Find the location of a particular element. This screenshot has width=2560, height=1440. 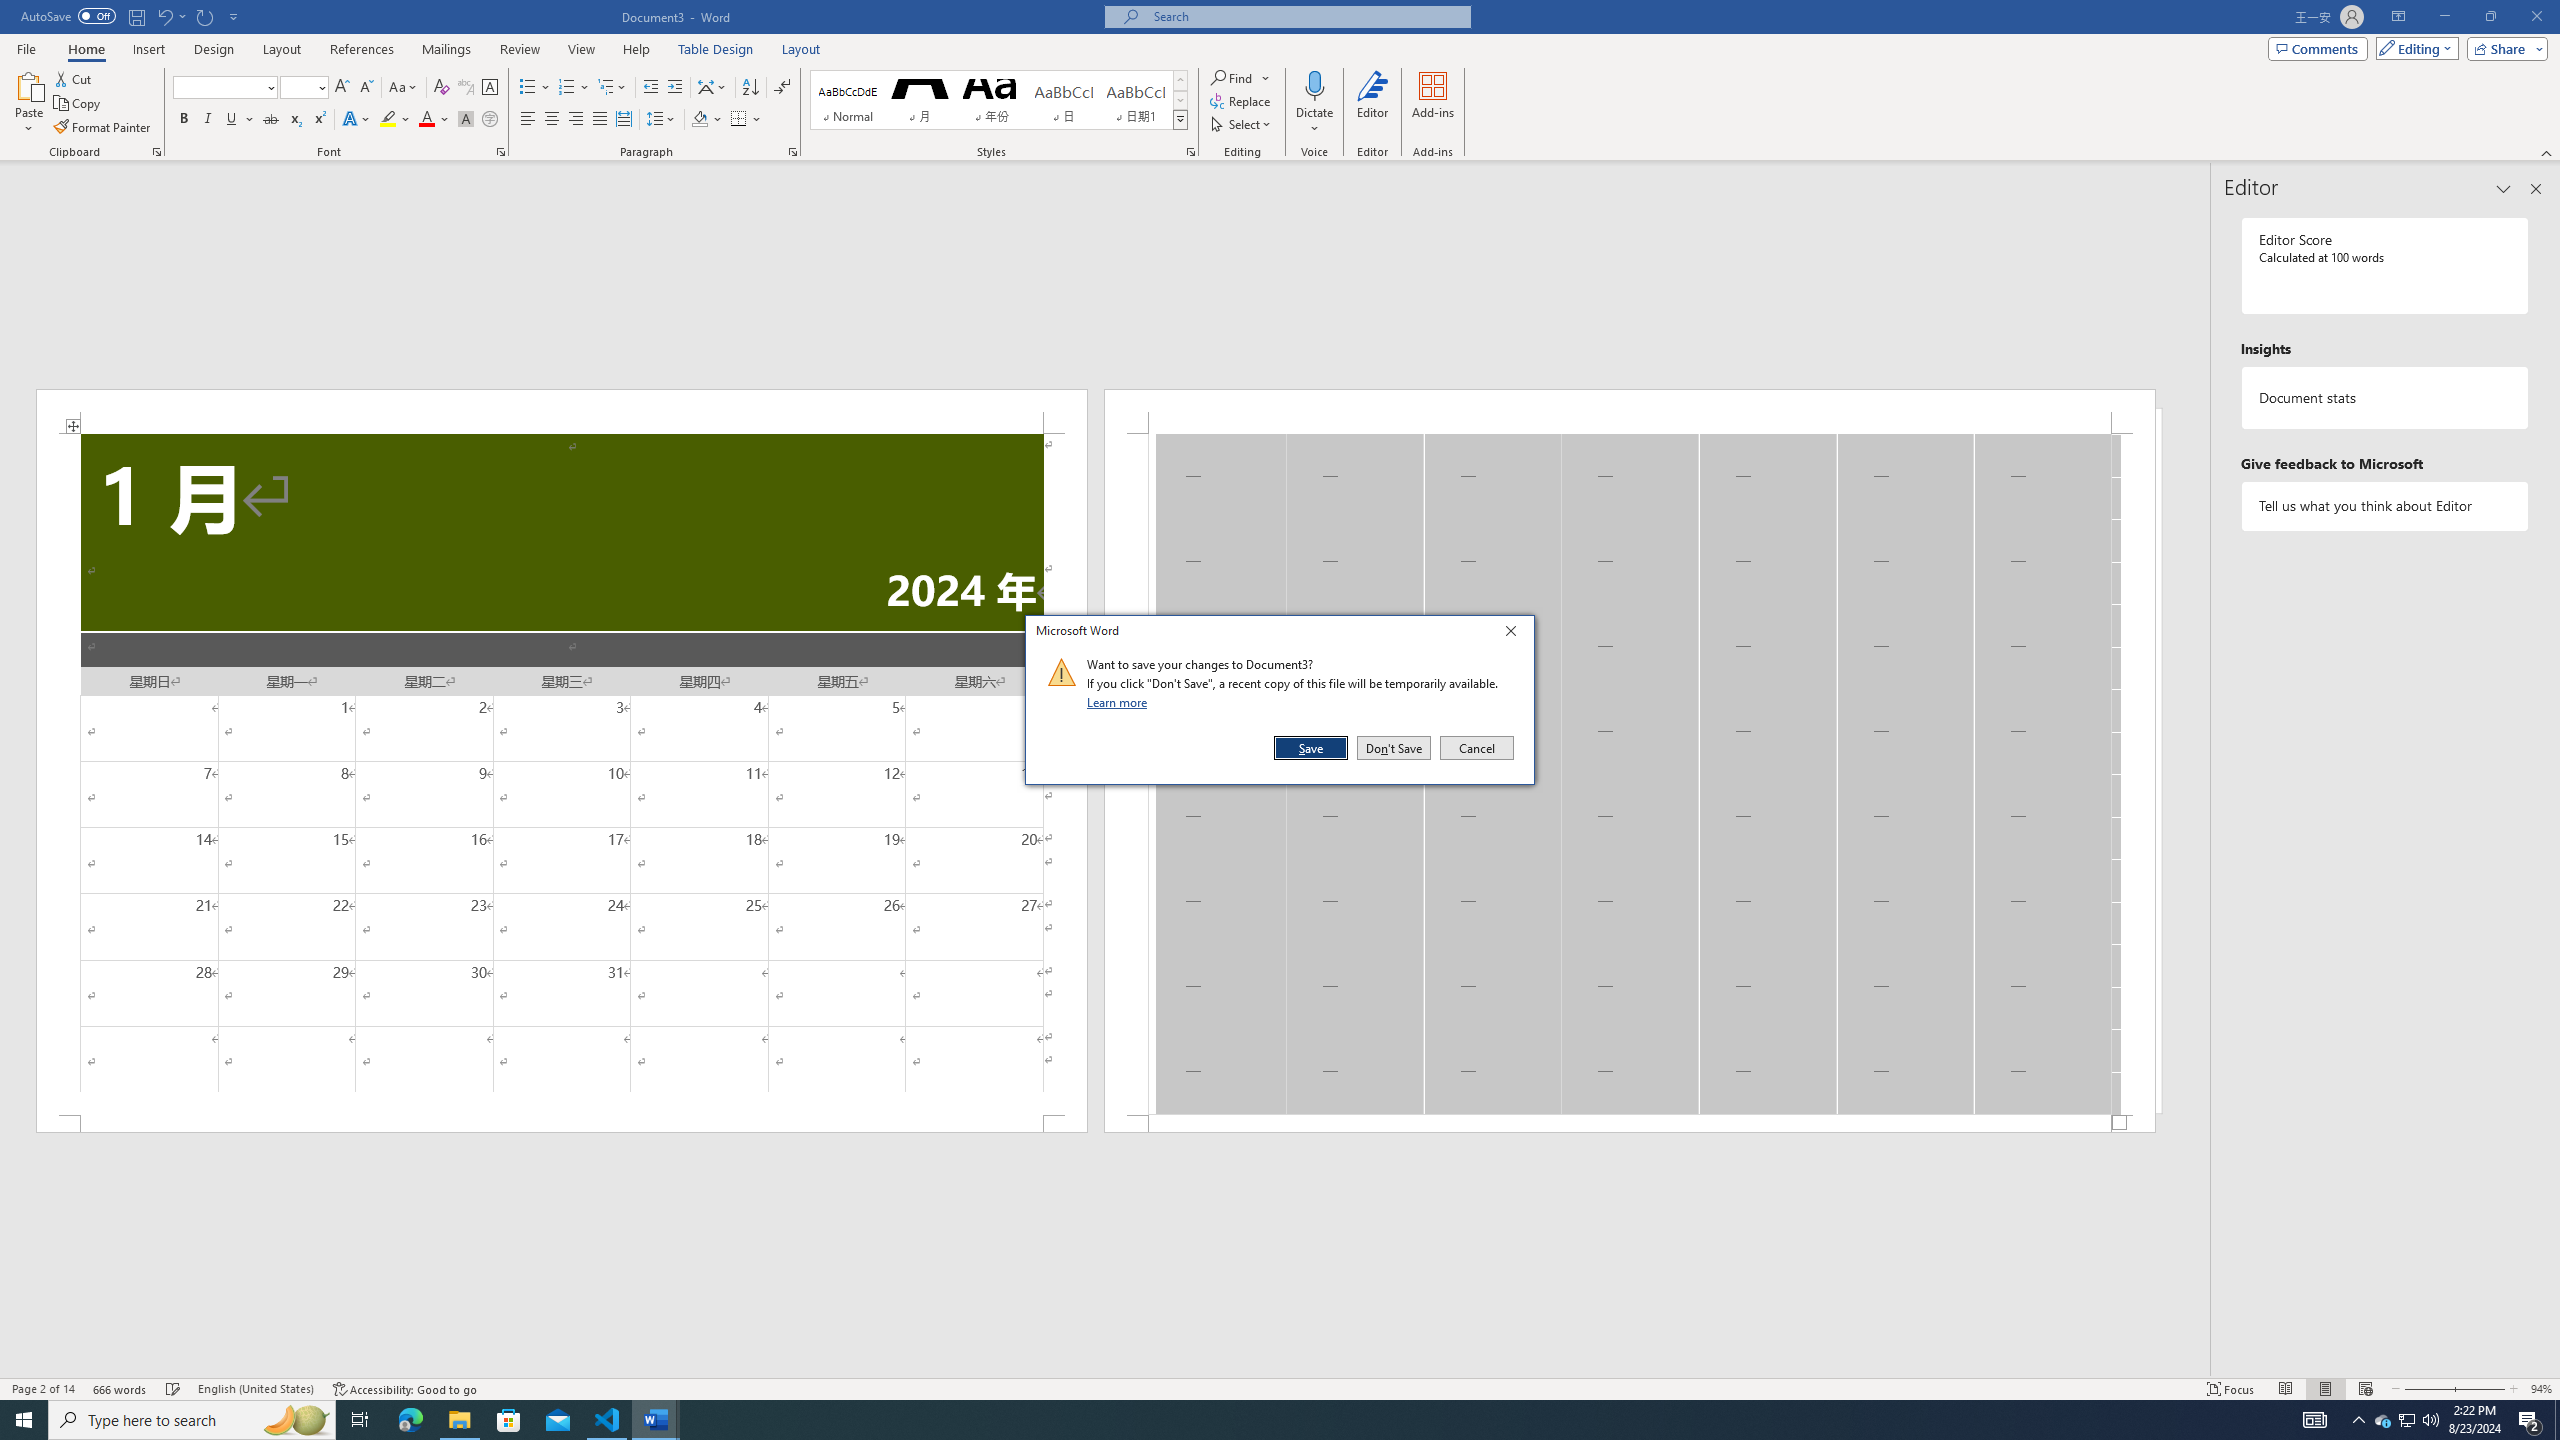

Word Count 666 words is located at coordinates (122, 1389).